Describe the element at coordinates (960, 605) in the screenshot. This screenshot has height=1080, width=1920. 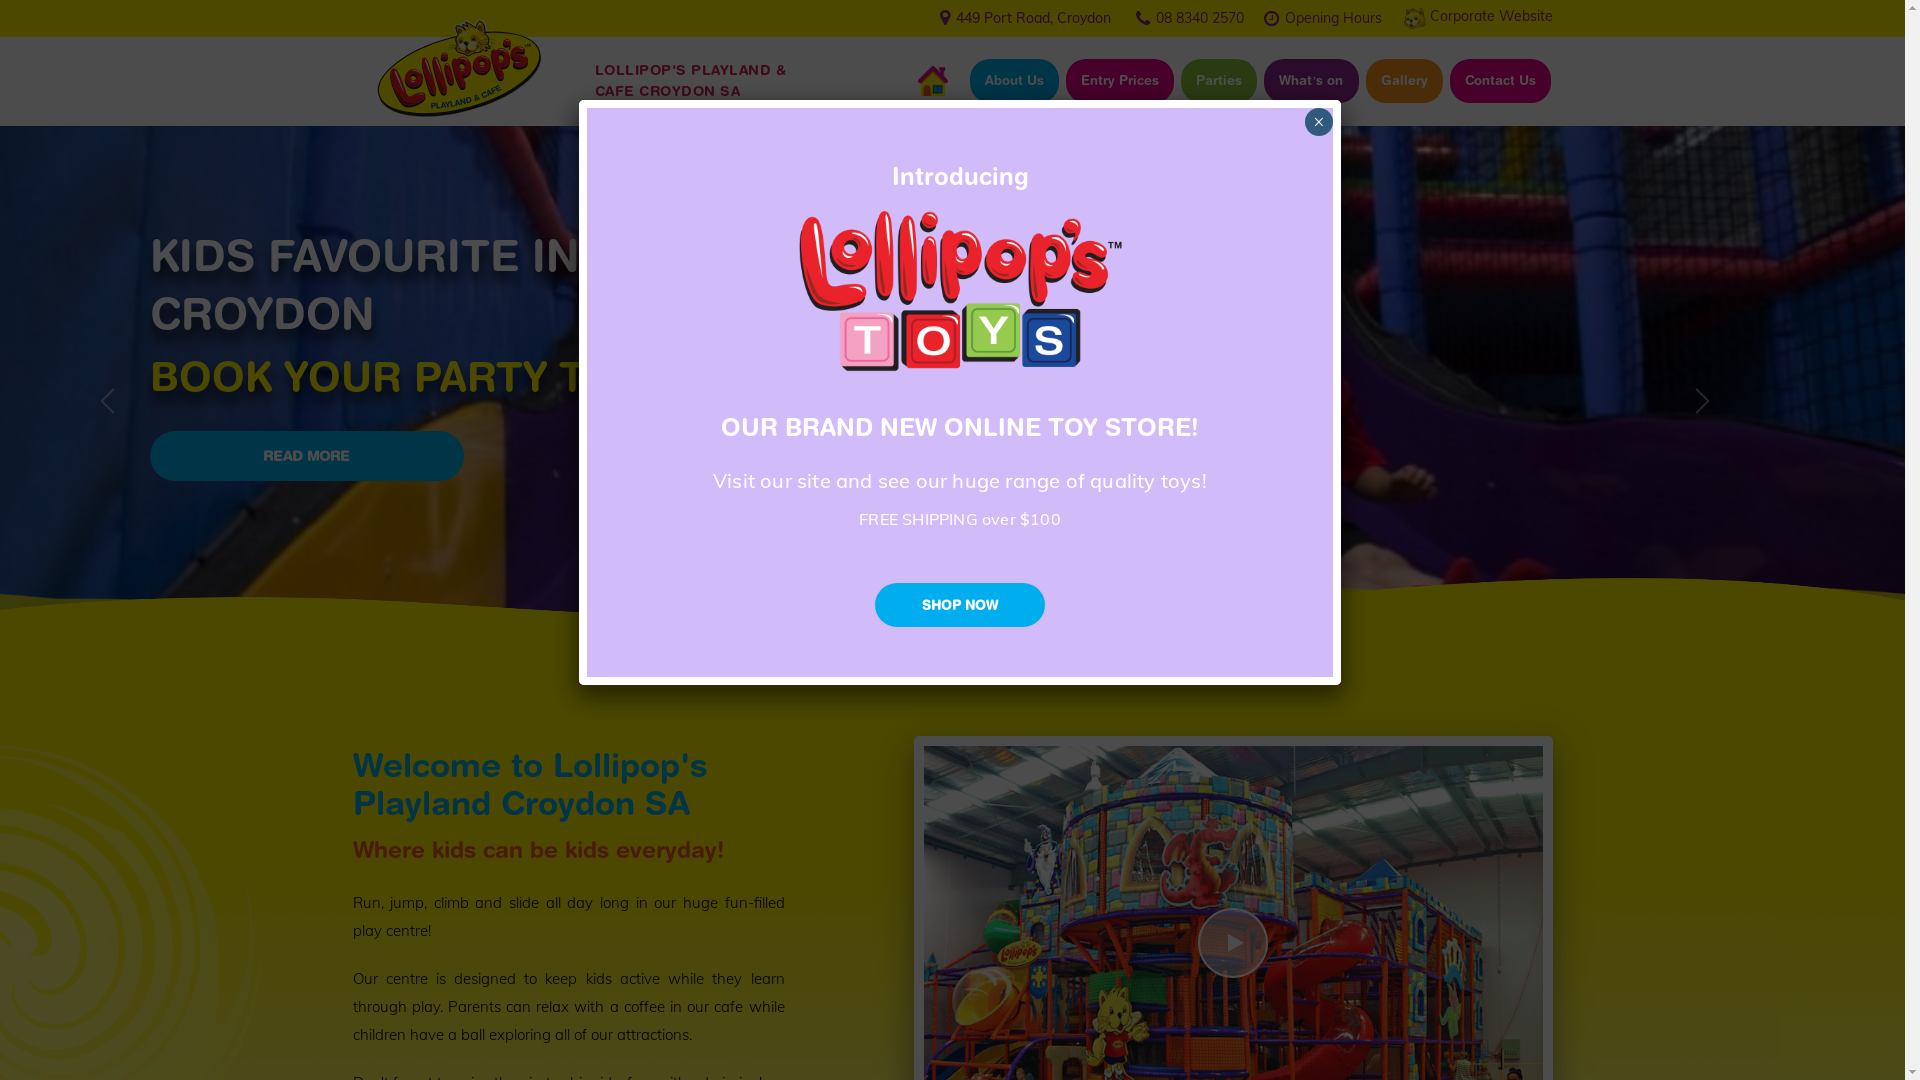
I see `SHOP NOW` at that location.